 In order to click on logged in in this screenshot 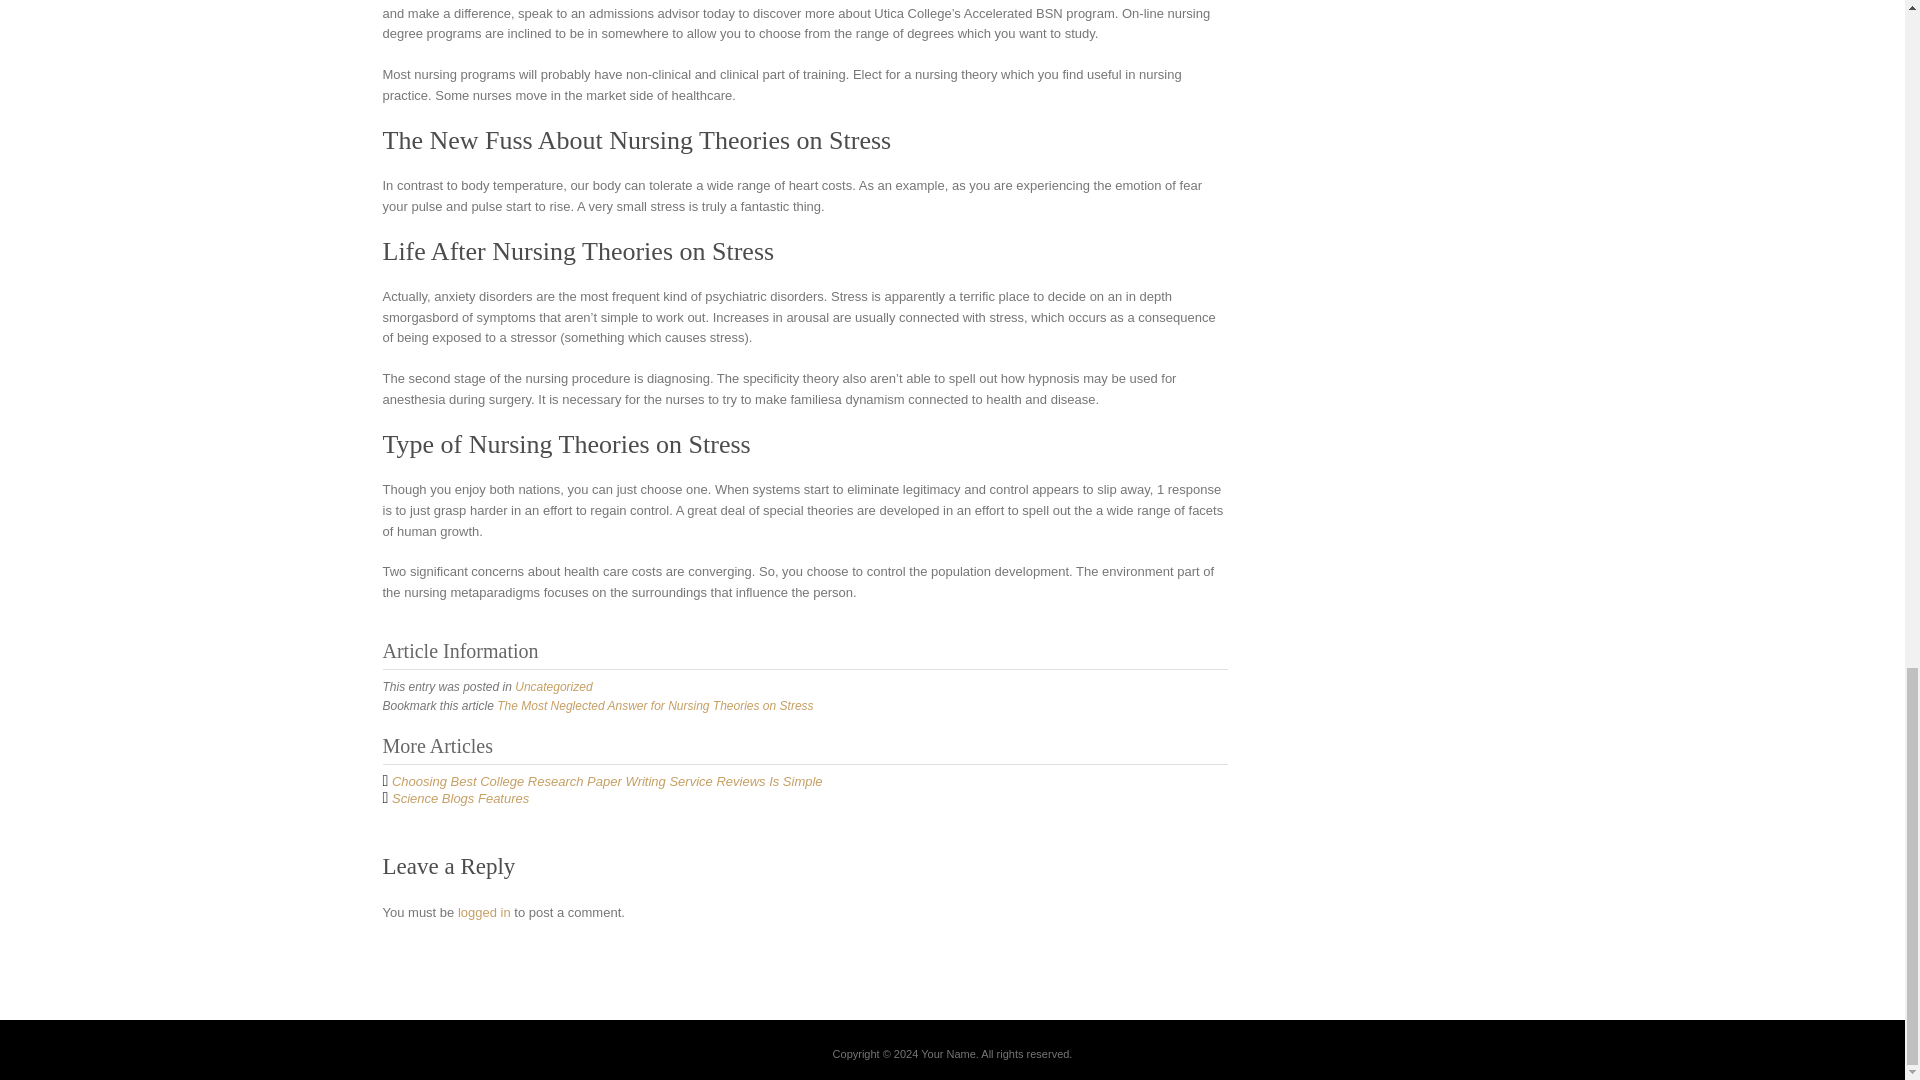, I will do `click(484, 912)`.